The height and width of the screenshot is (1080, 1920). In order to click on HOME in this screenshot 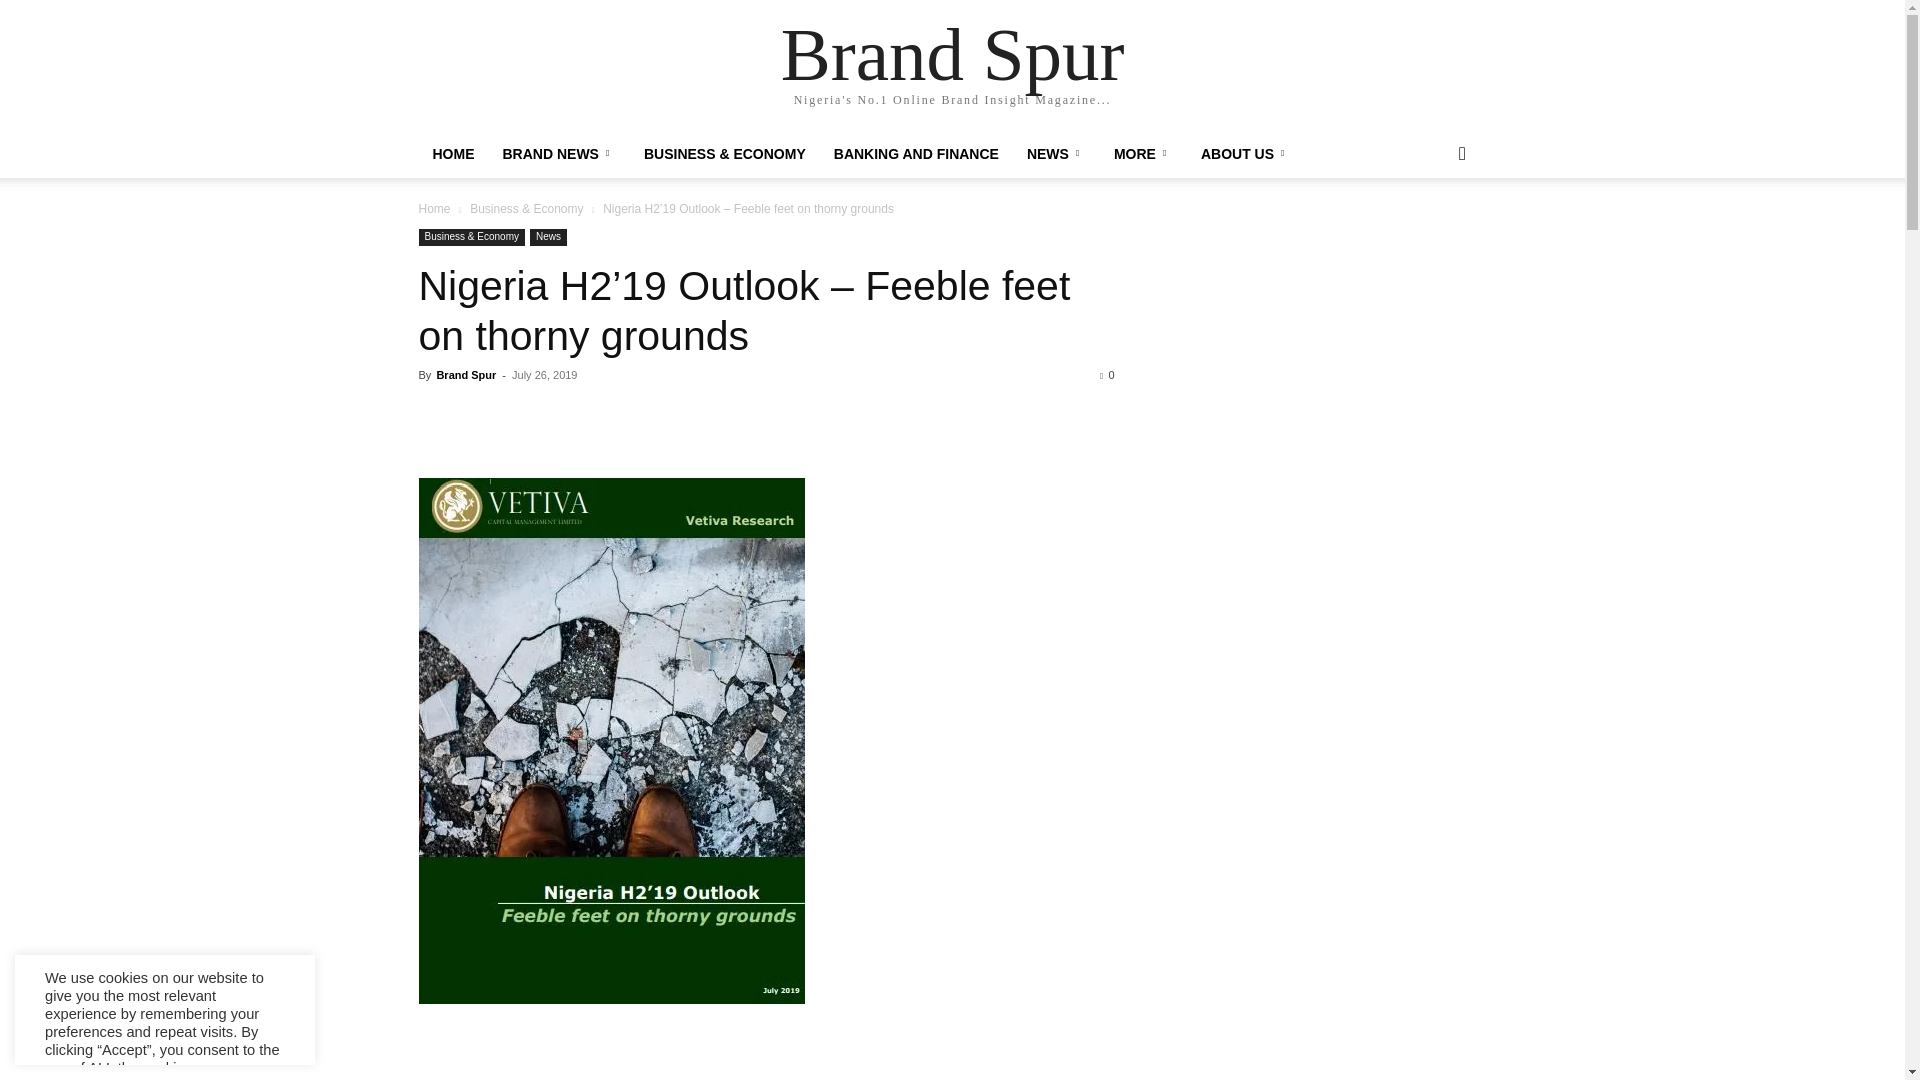, I will do `click(452, 154)`.